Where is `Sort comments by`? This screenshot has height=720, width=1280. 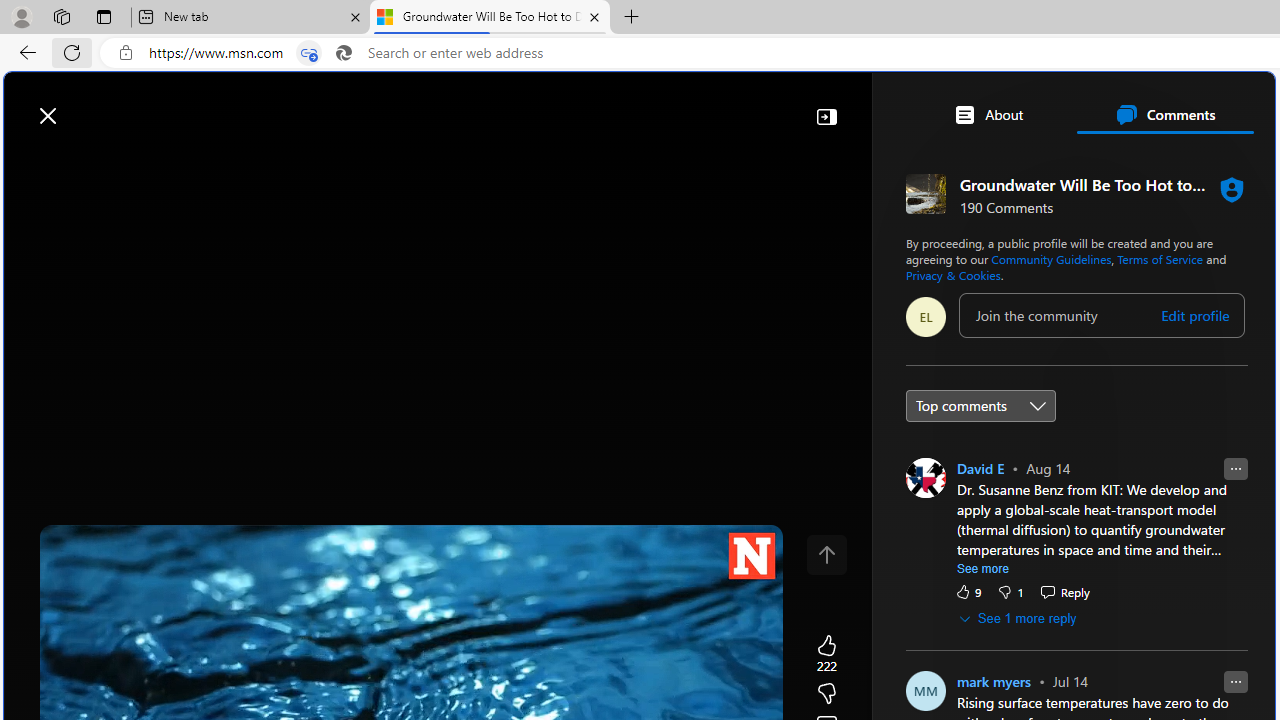
Sort comments by is located at coordinates (980, 404).